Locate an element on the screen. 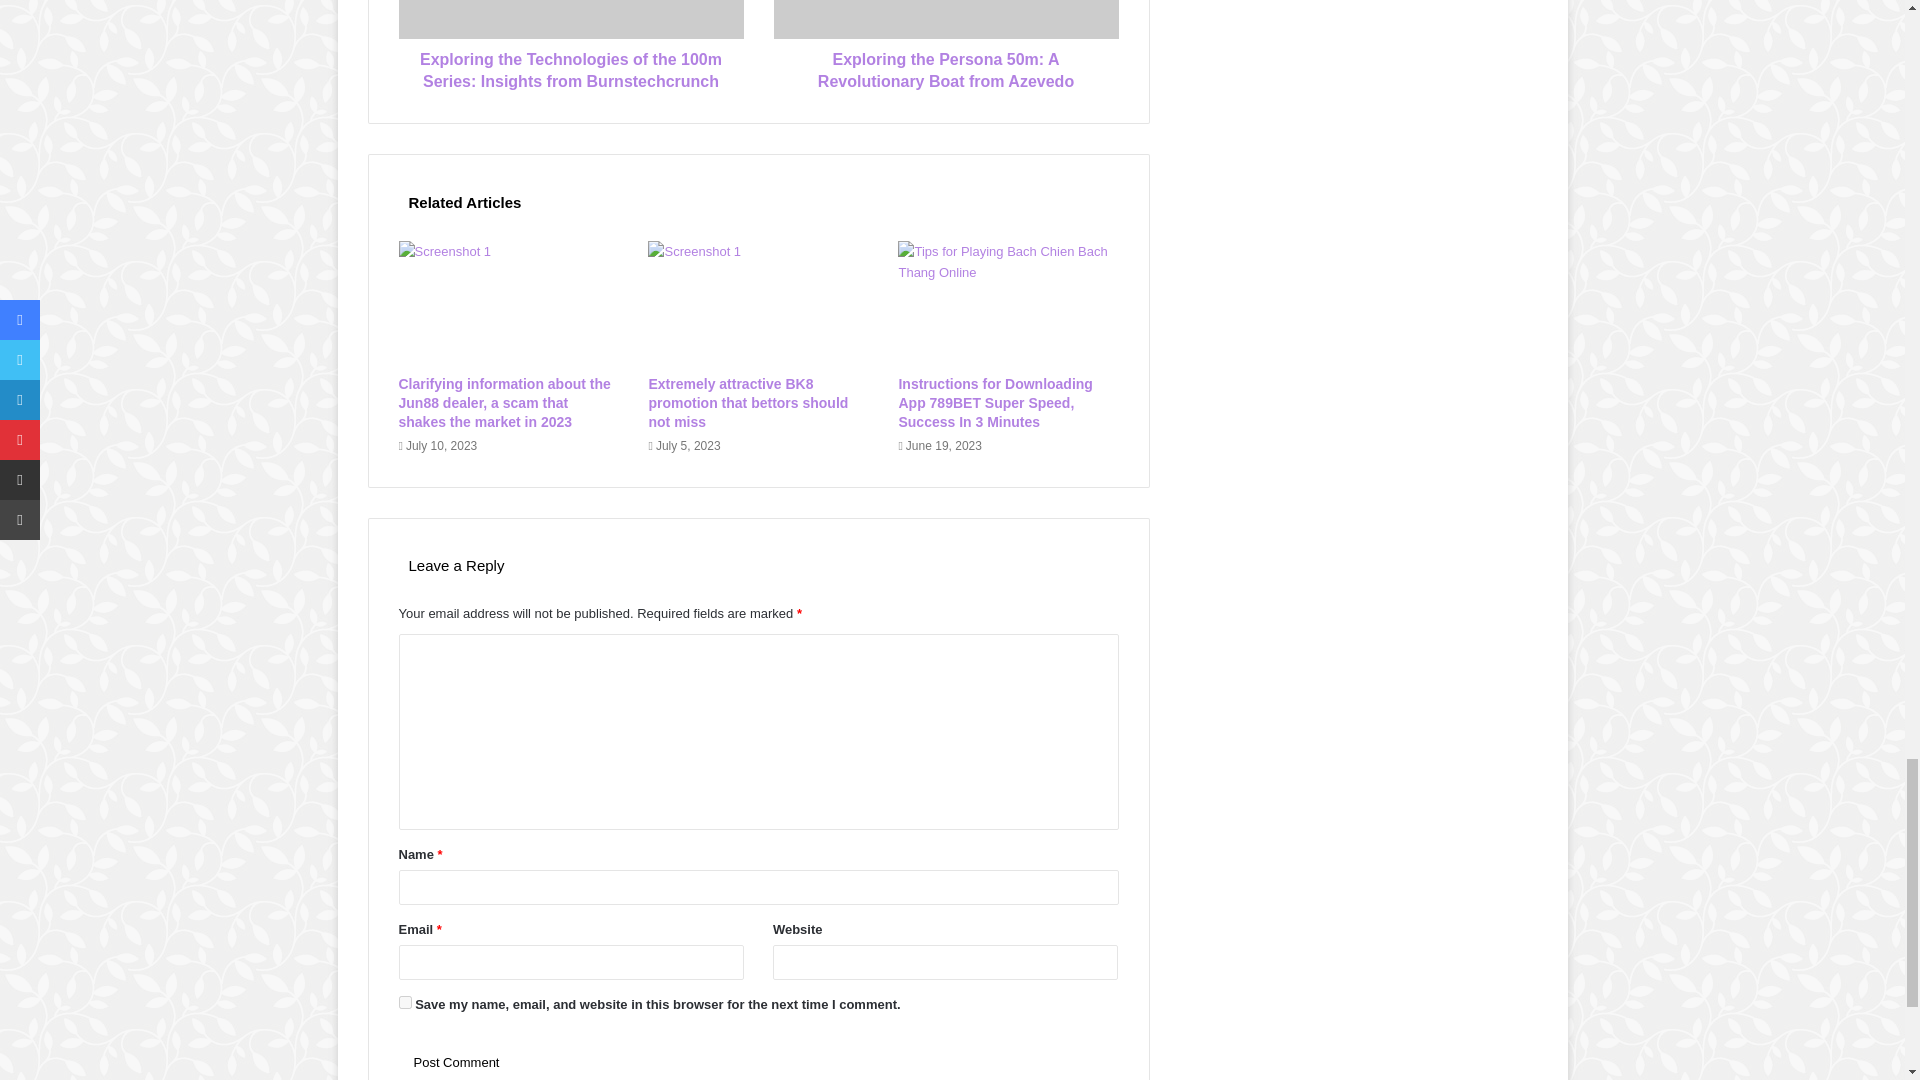 Image resolution: width=1920 pixels, height=1080 pixels. Post Comment is located at coordinates (456, 1062).